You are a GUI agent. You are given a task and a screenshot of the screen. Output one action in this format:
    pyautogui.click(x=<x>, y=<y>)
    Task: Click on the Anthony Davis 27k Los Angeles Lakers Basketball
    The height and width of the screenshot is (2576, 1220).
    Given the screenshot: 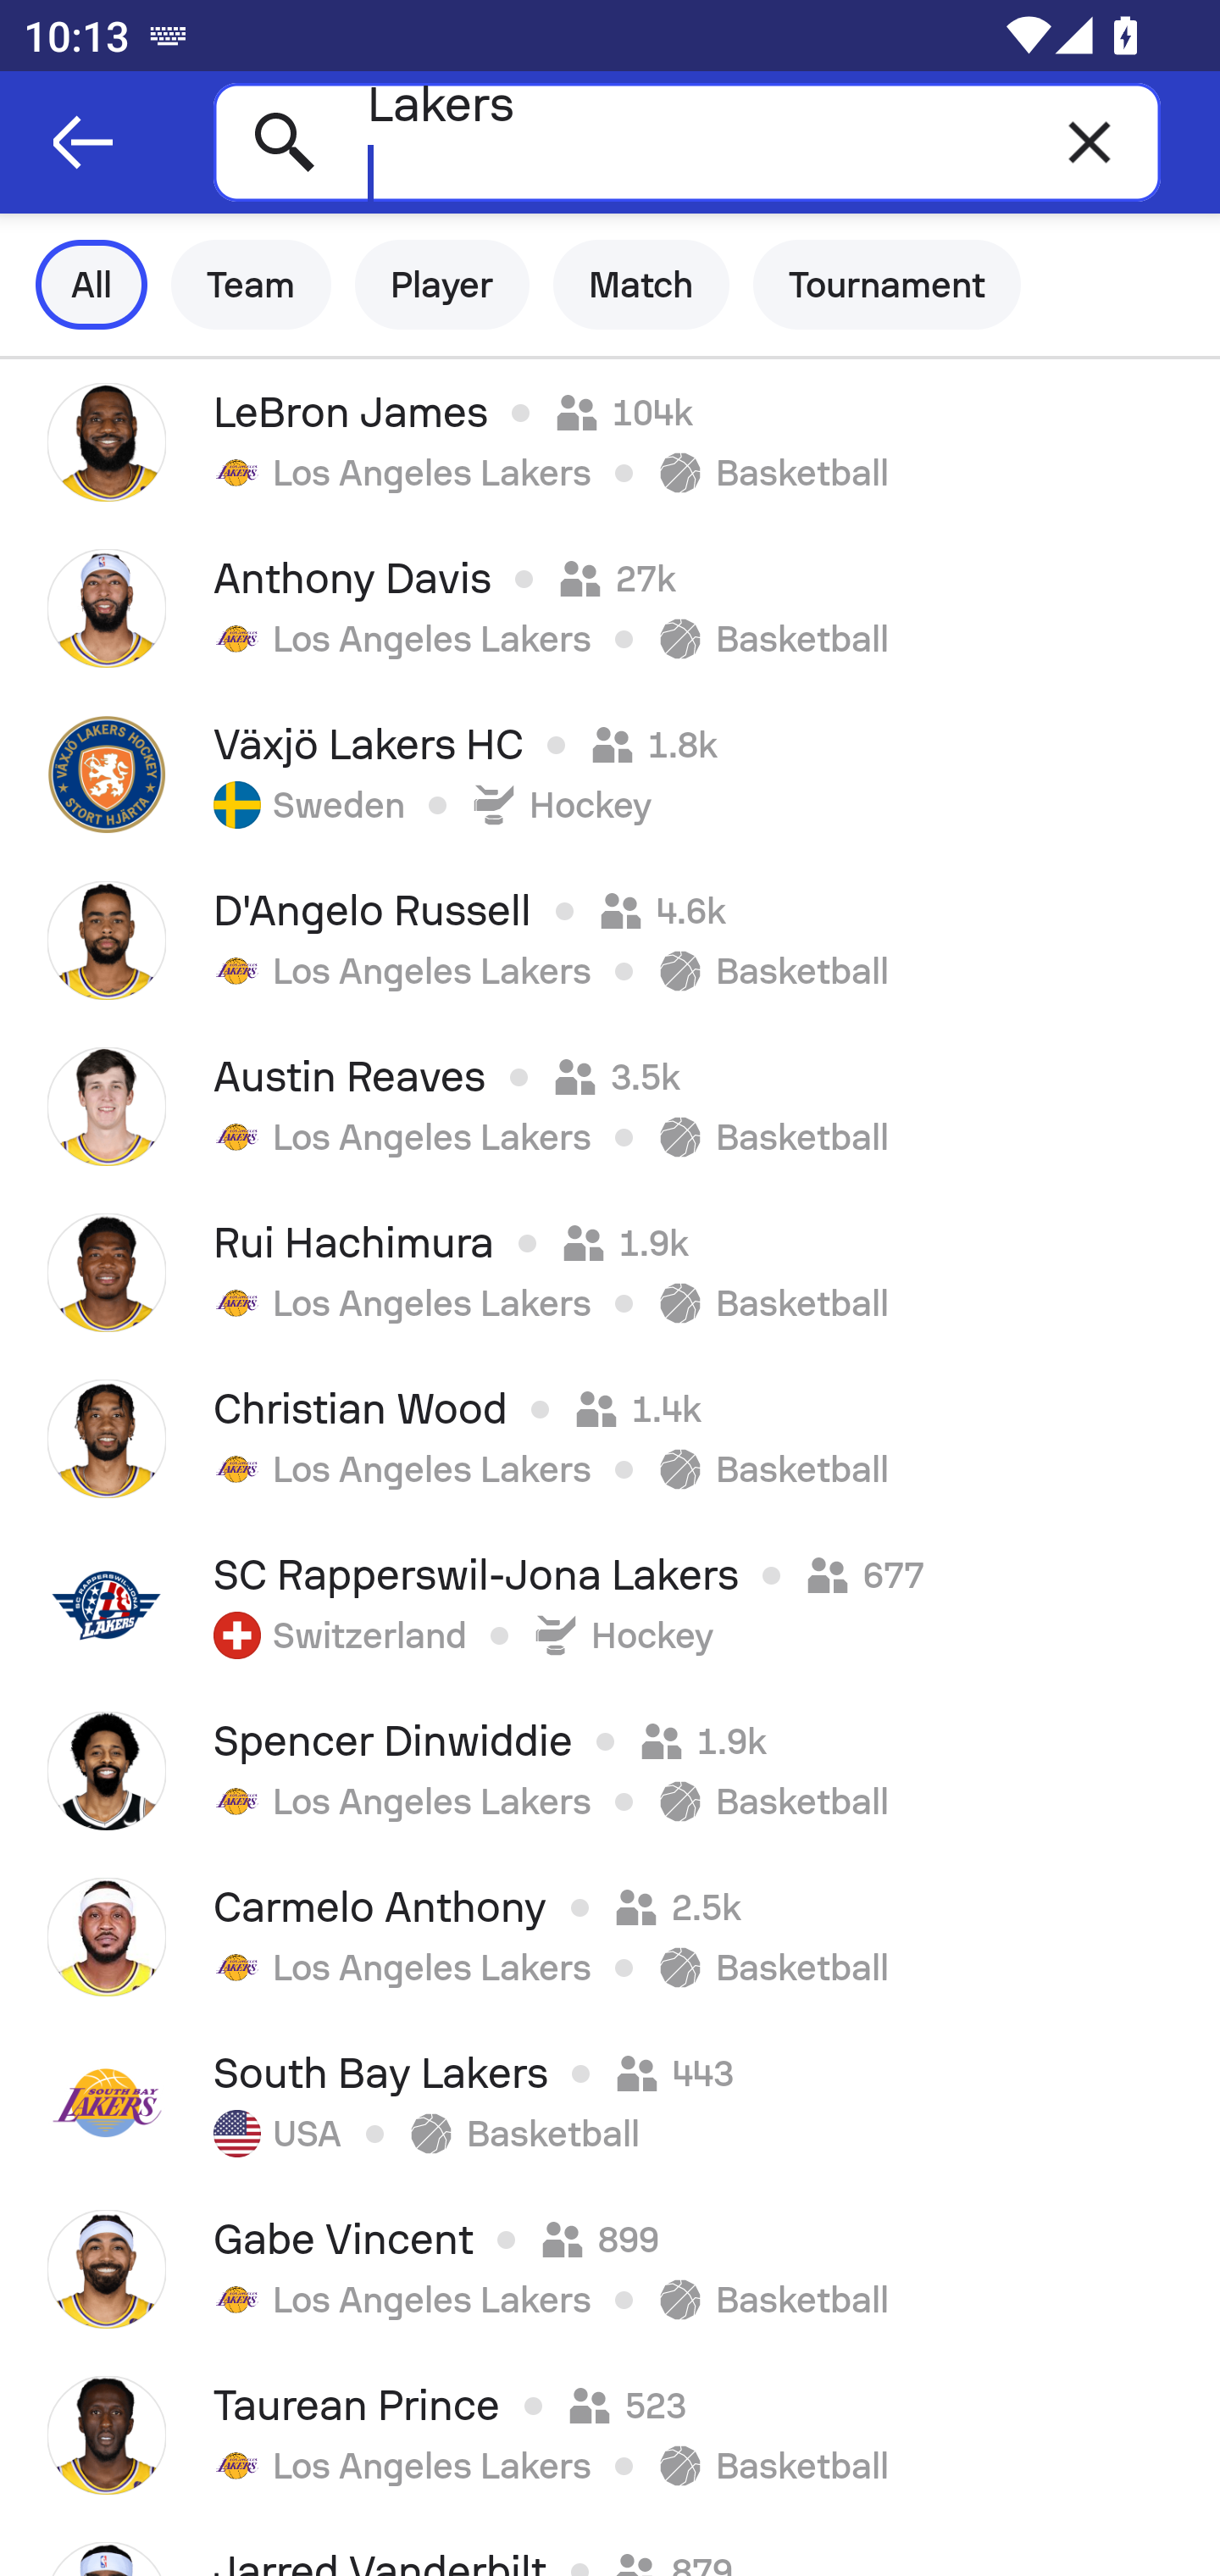 What is the action you would take?
    pyautogui.click(x=610, y=608)
    